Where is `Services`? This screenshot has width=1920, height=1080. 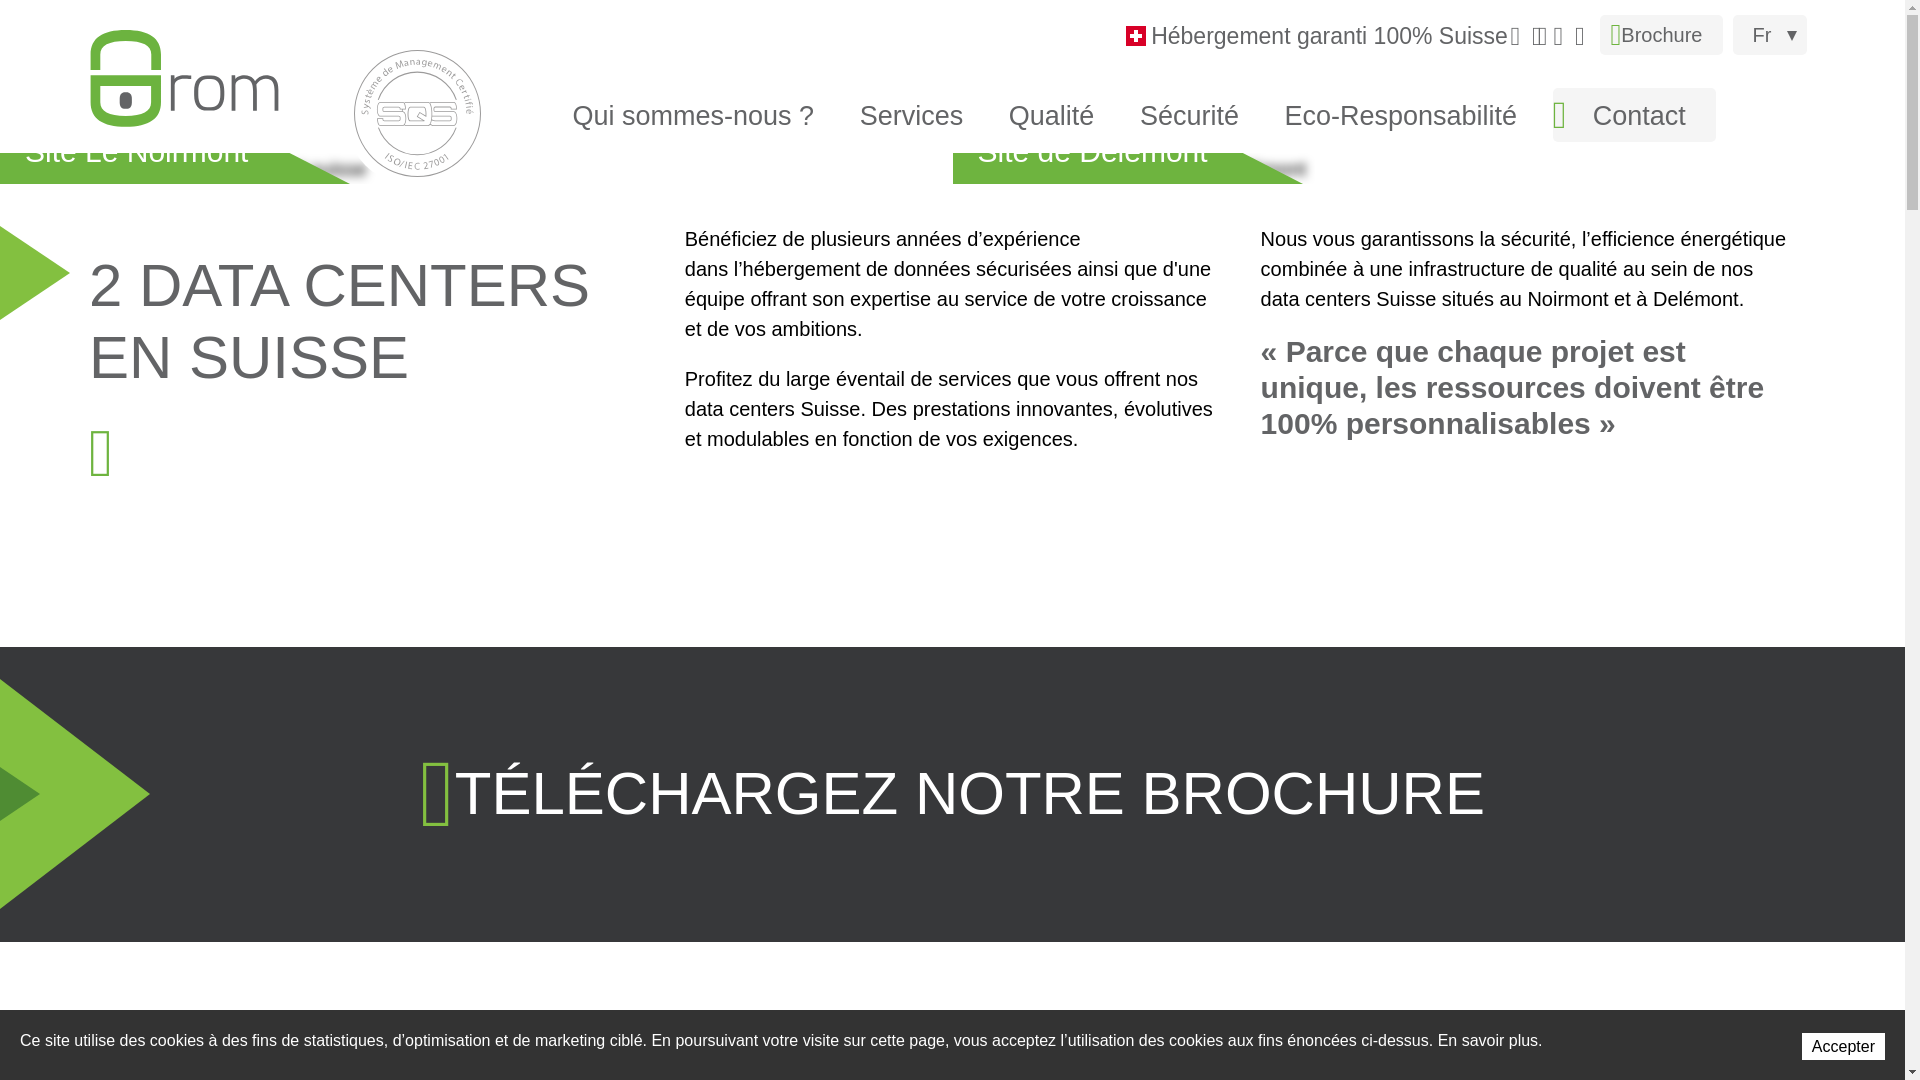
Services is located at coordinates (916, 115).